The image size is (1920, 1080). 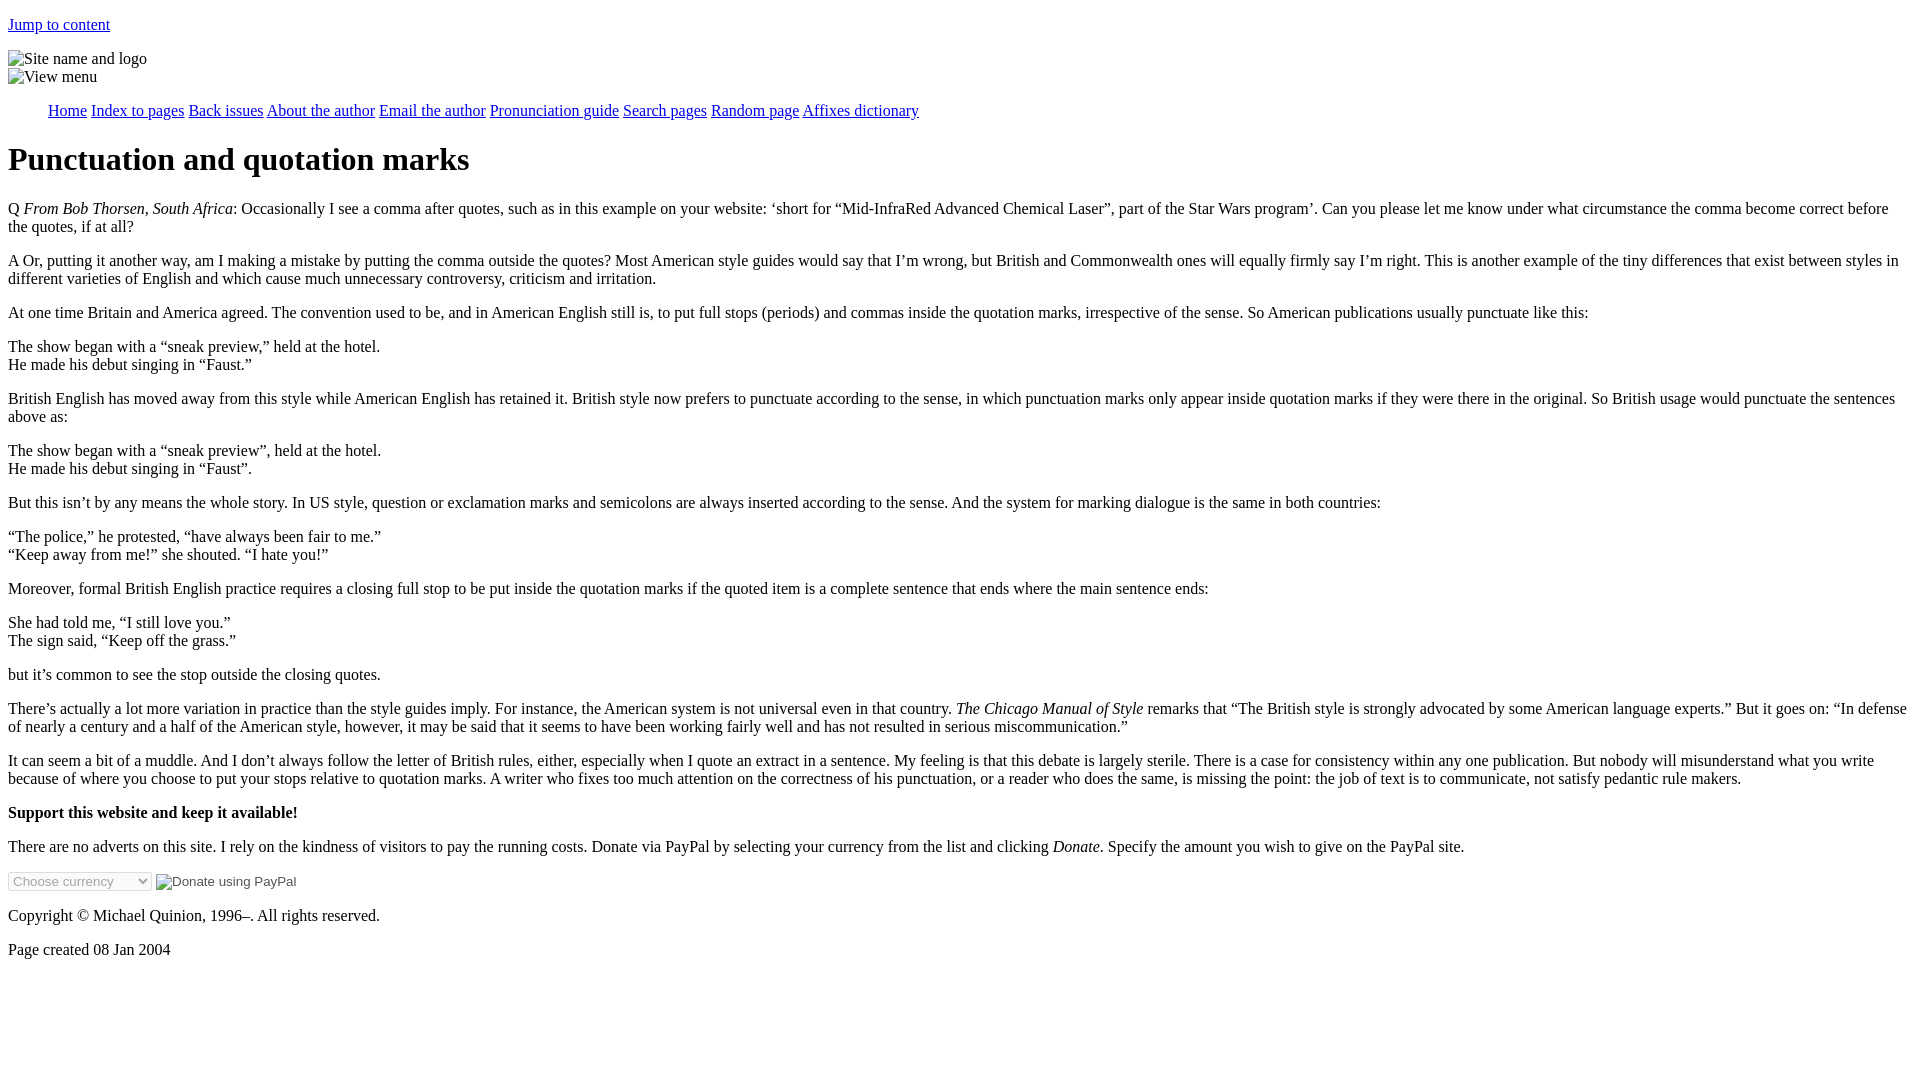 What do you see at coordinates (226, 110) in the screenshot?
I see `Back issues` at bounding box center [226, 110].